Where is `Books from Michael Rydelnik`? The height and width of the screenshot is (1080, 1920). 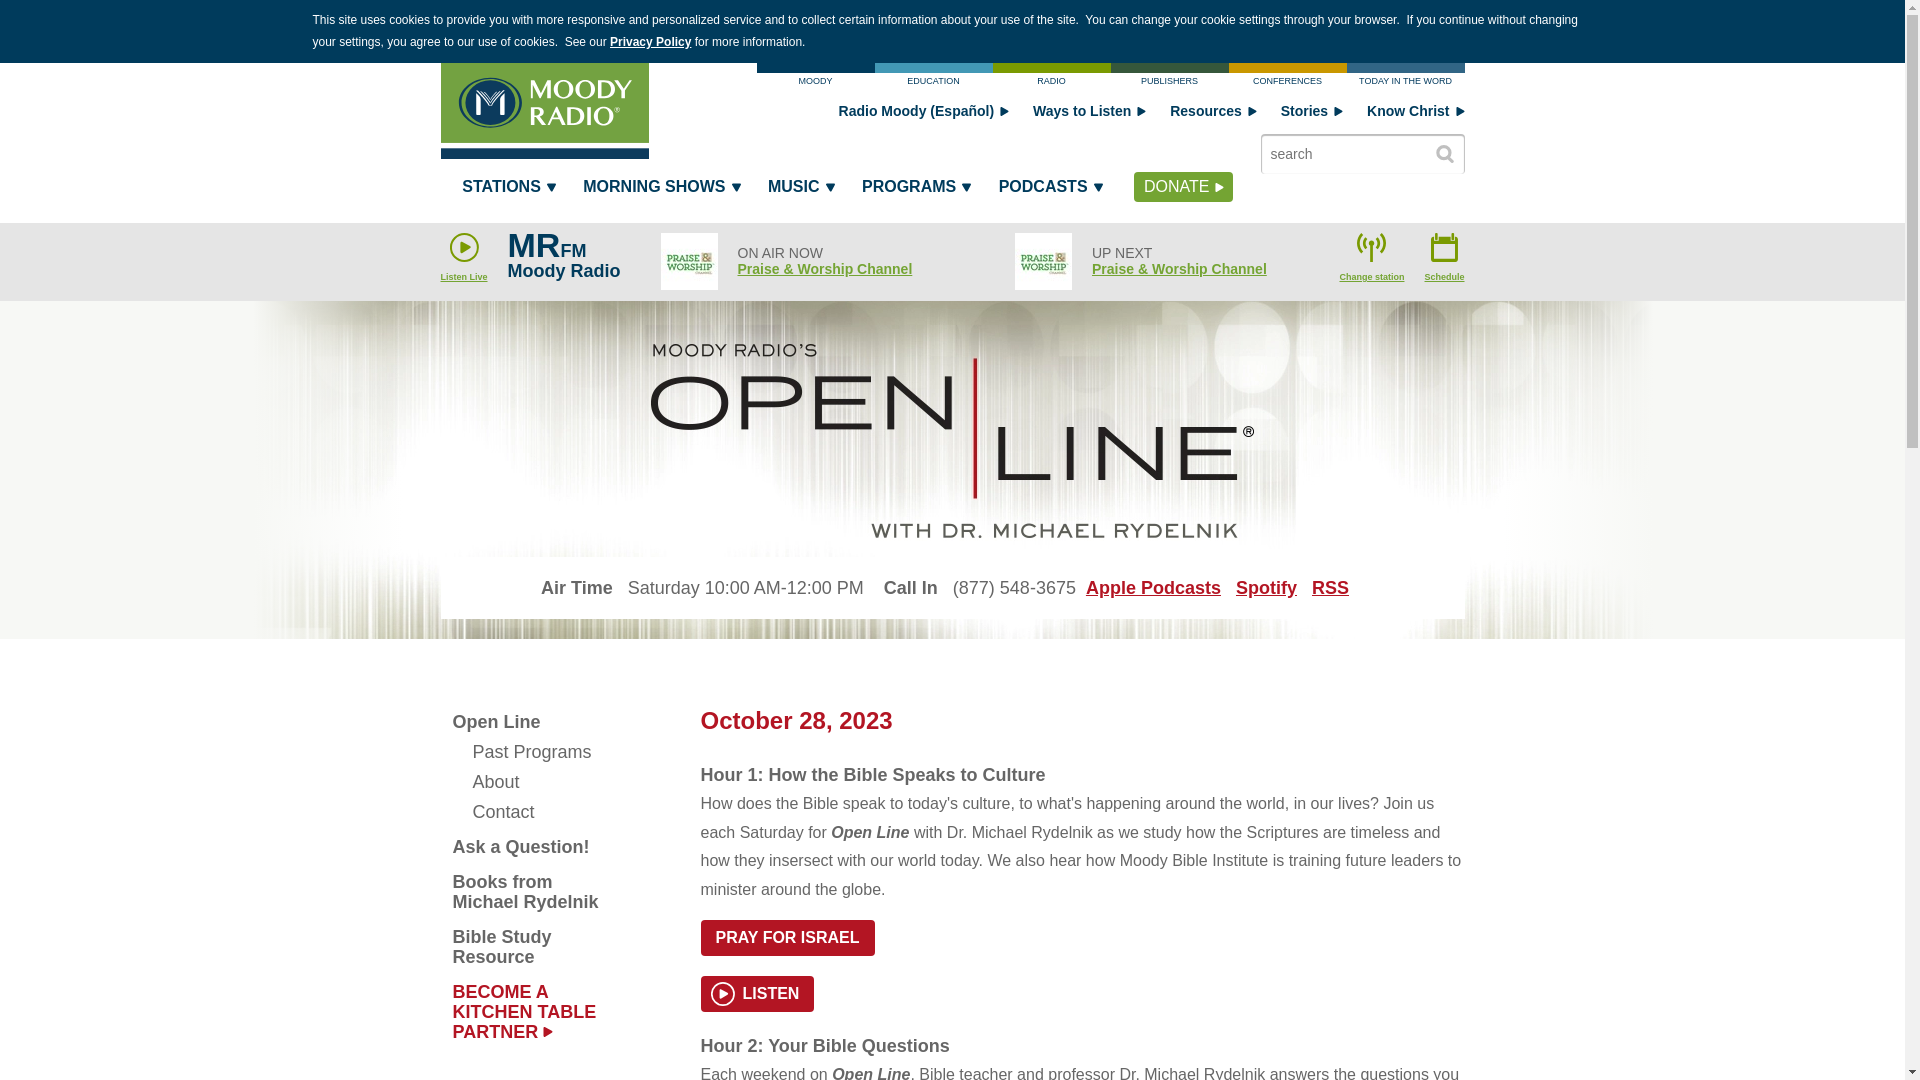
Books from Michael Rydelnik is located at coordinates (532, 892).